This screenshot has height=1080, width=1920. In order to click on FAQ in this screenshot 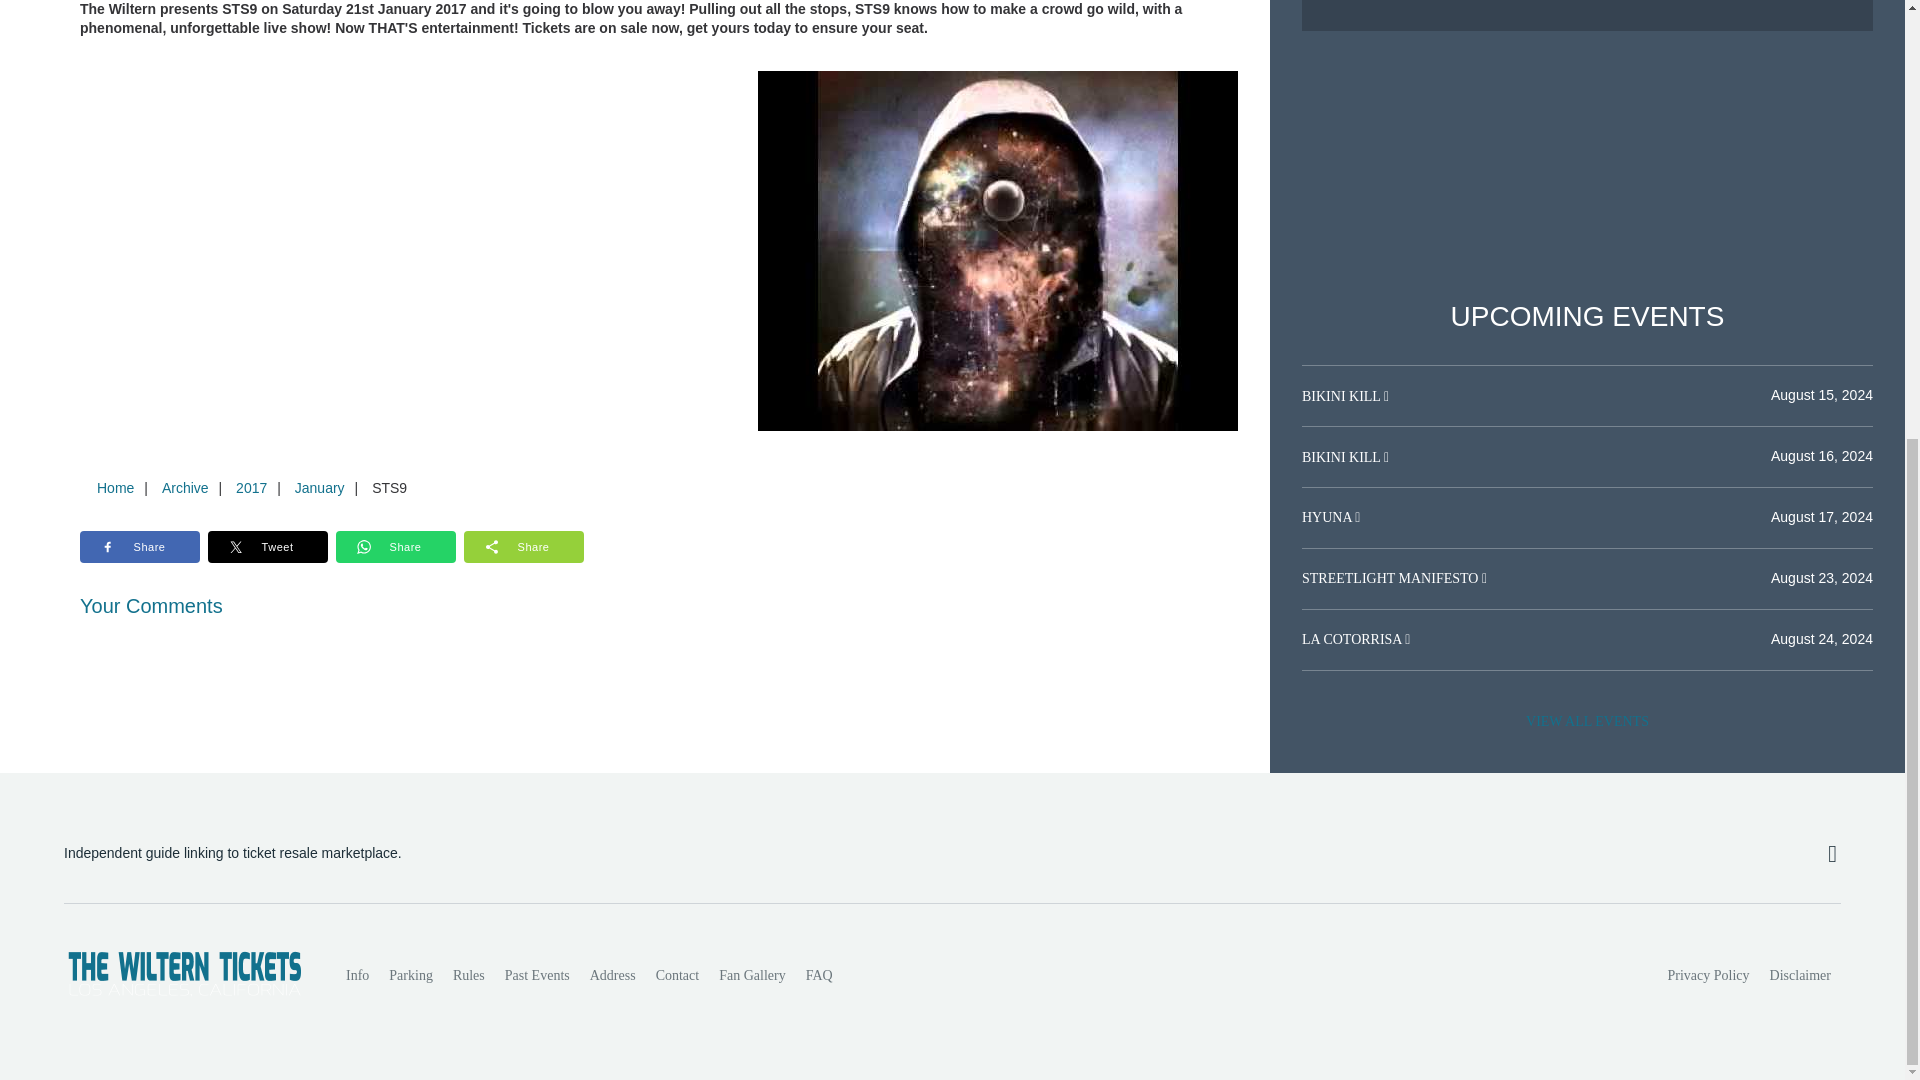, I will do `click(819, 975)`.